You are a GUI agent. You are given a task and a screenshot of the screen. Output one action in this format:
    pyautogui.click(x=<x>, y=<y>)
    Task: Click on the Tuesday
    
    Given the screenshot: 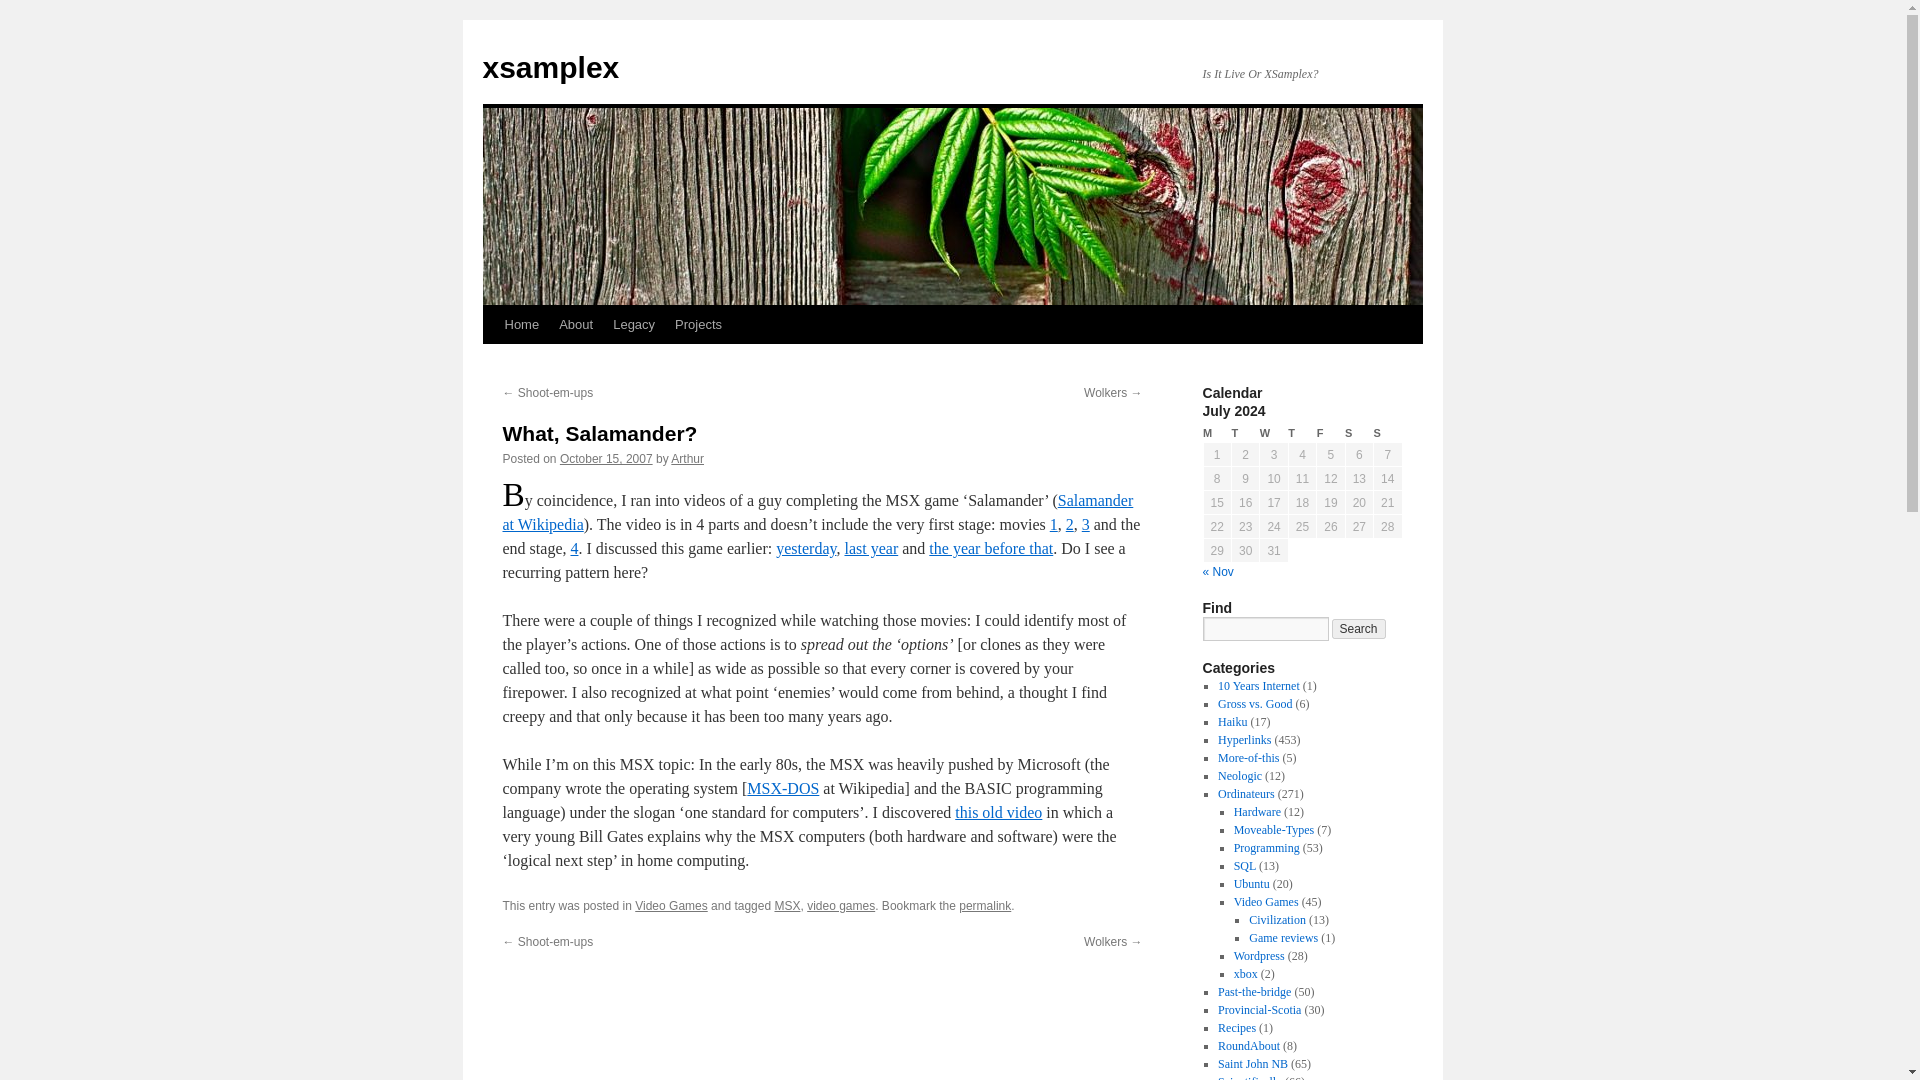 What is the action you would take?
    pyautogui.click(x=1244, y=433)
    